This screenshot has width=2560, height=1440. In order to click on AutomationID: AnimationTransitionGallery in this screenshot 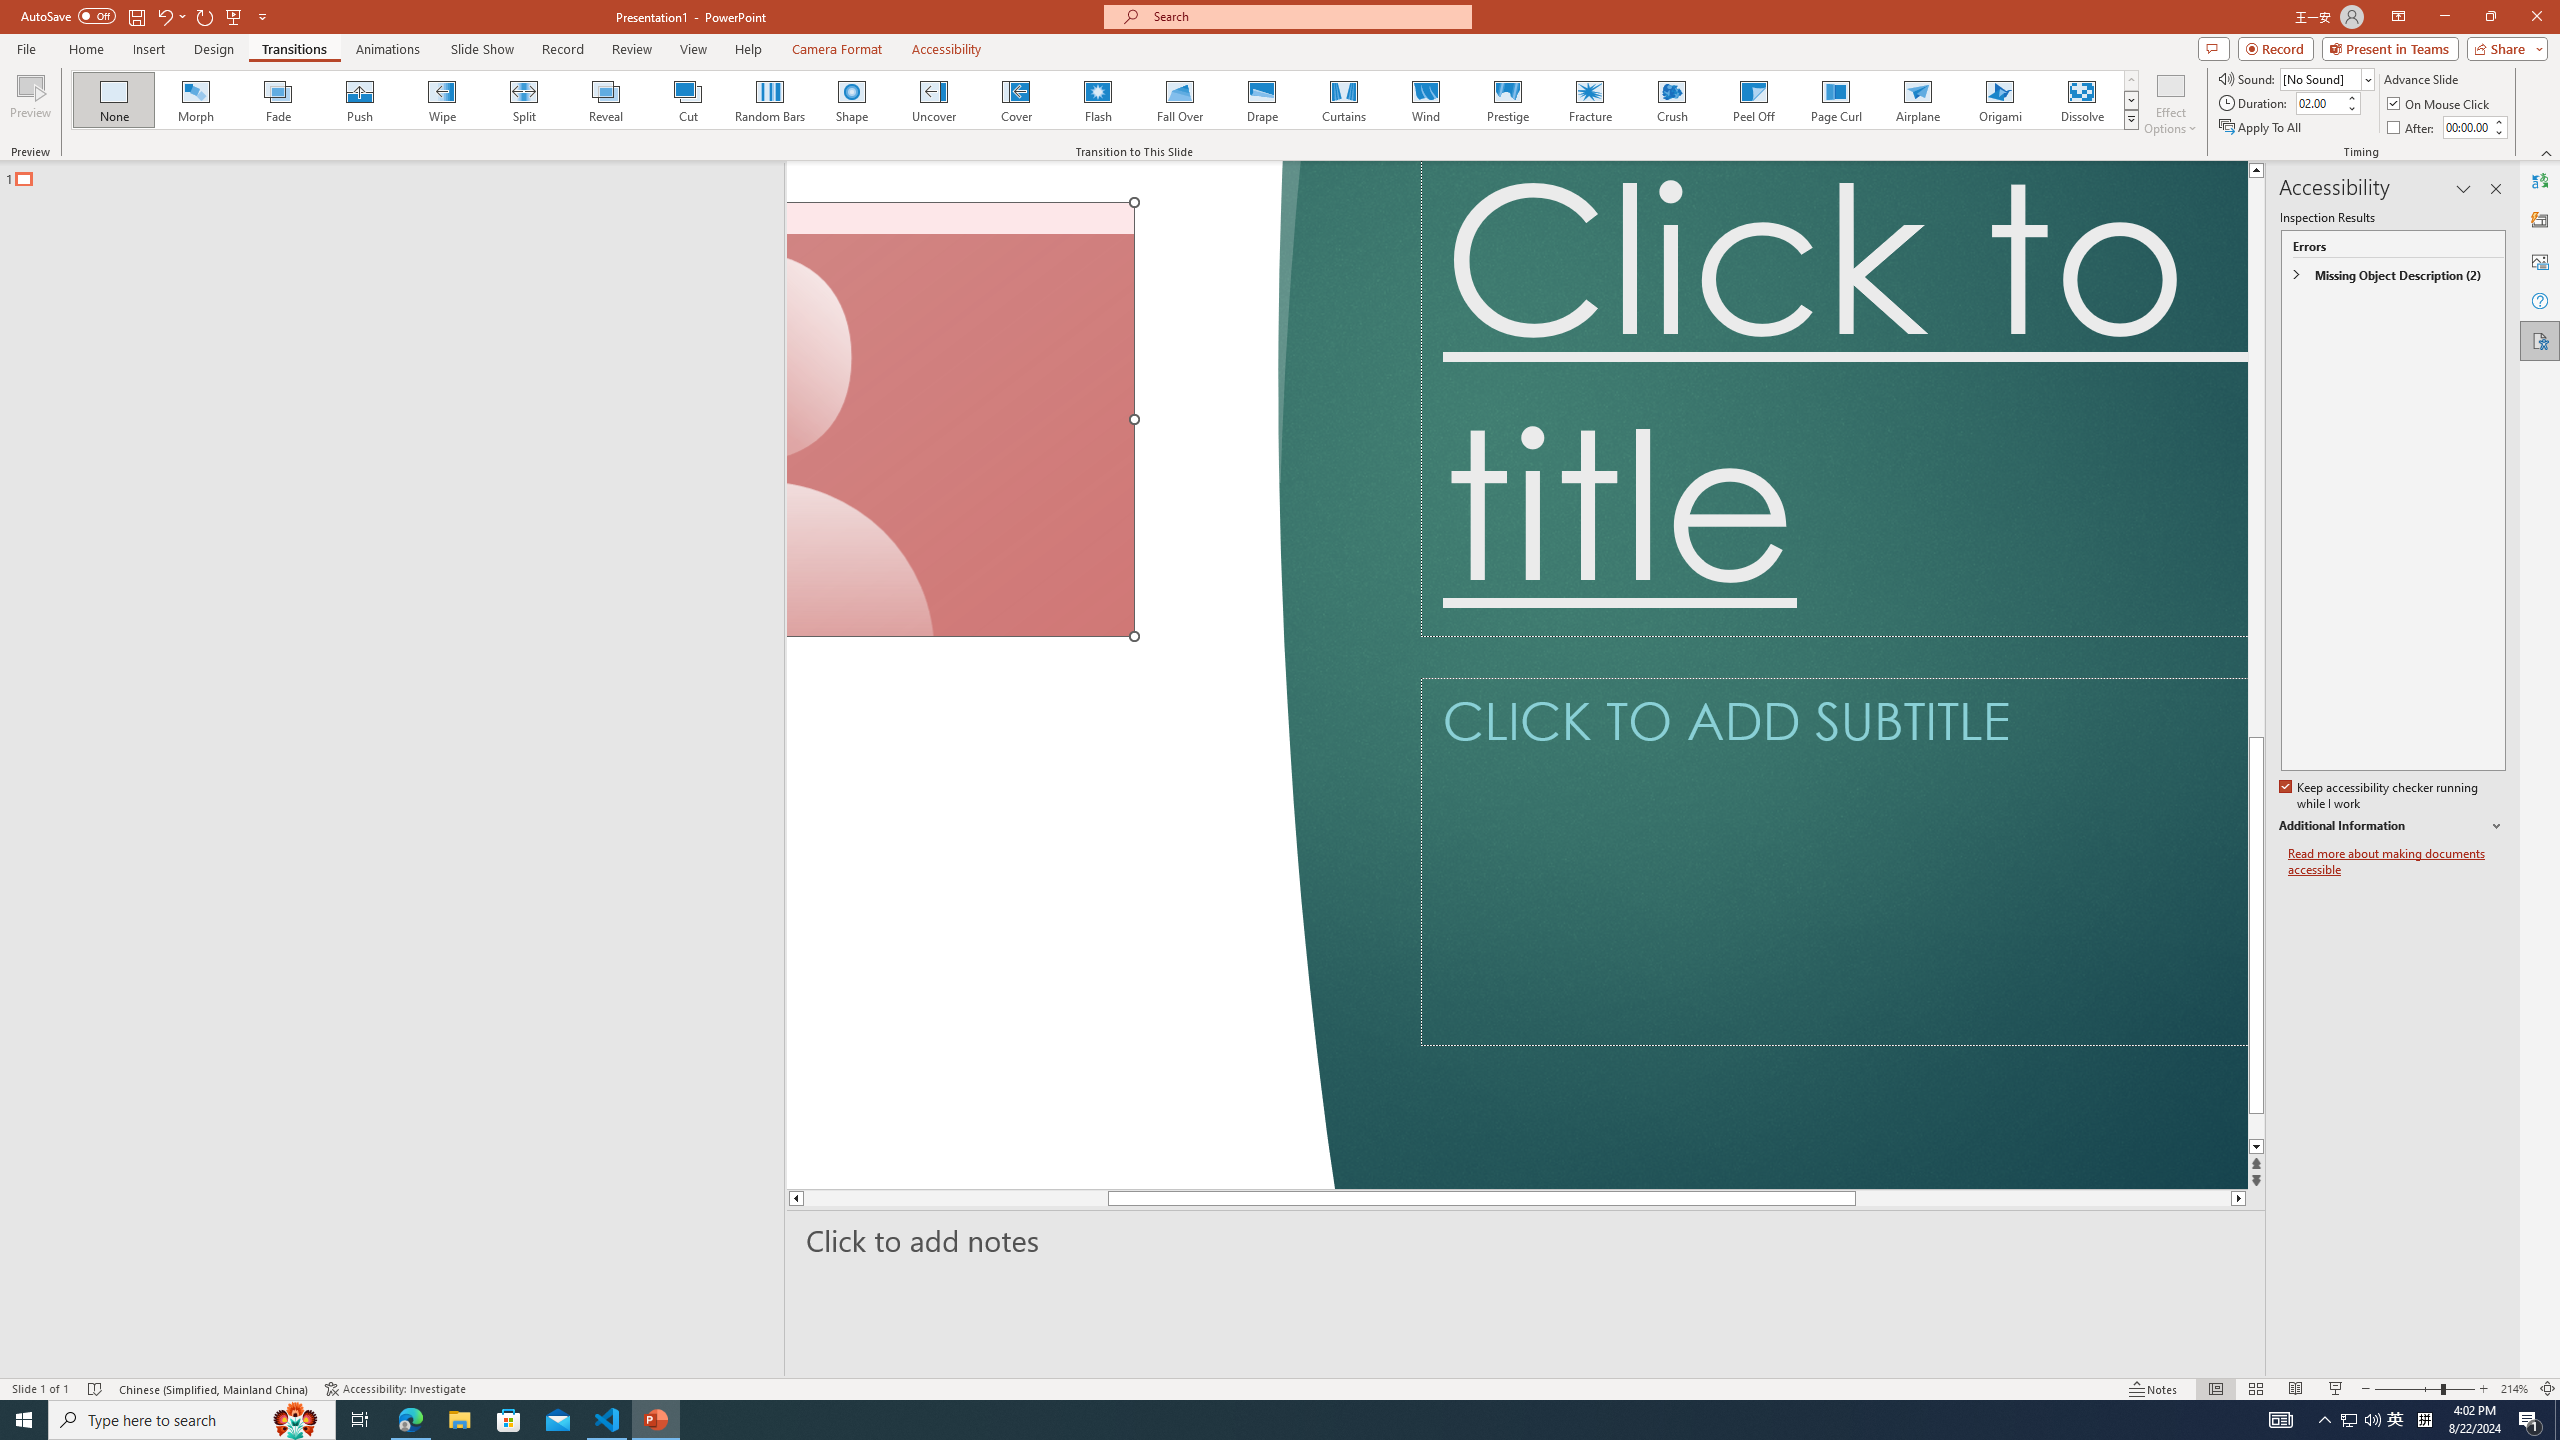, I will do `click(1106, 100)`.